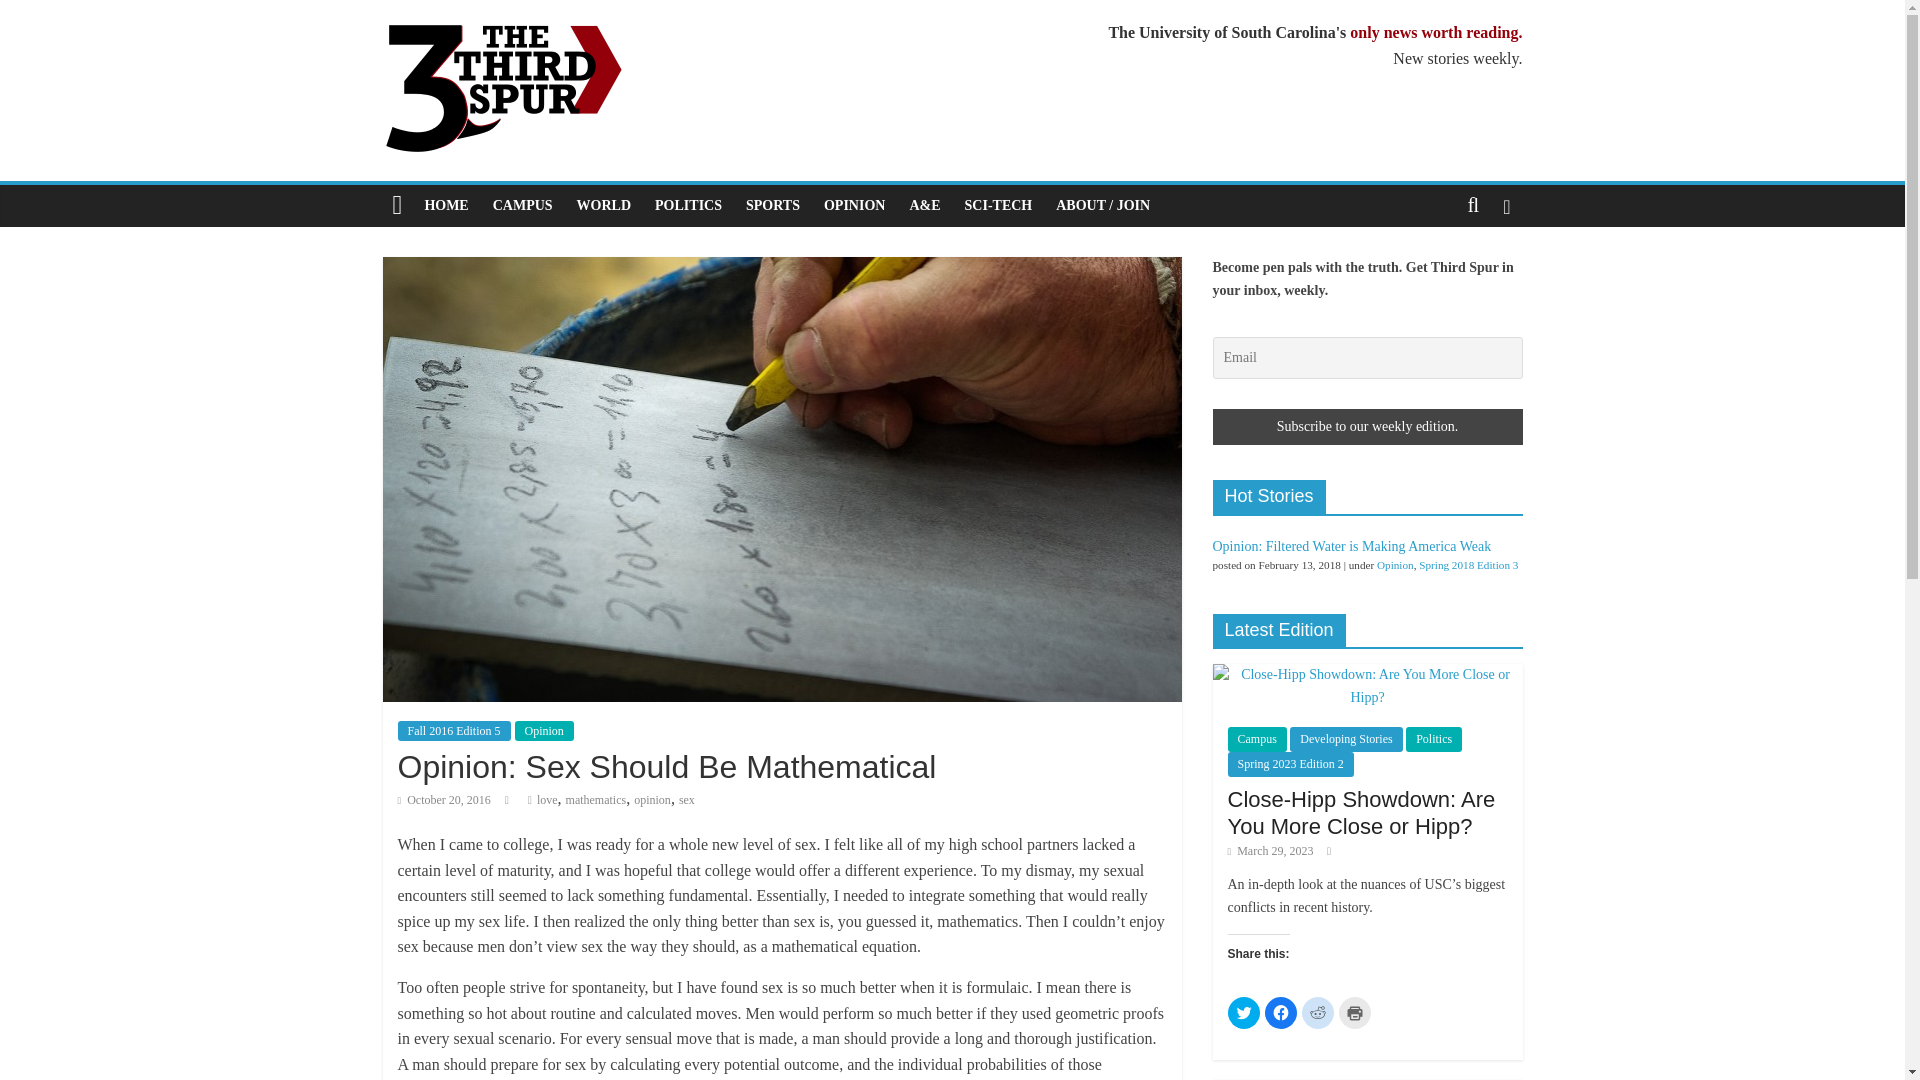 Image resolution: width=1920 pixels, height=1080 pixels. Describe the element at coordinates (548, 799) in the screenshot. I see `love` at that location.